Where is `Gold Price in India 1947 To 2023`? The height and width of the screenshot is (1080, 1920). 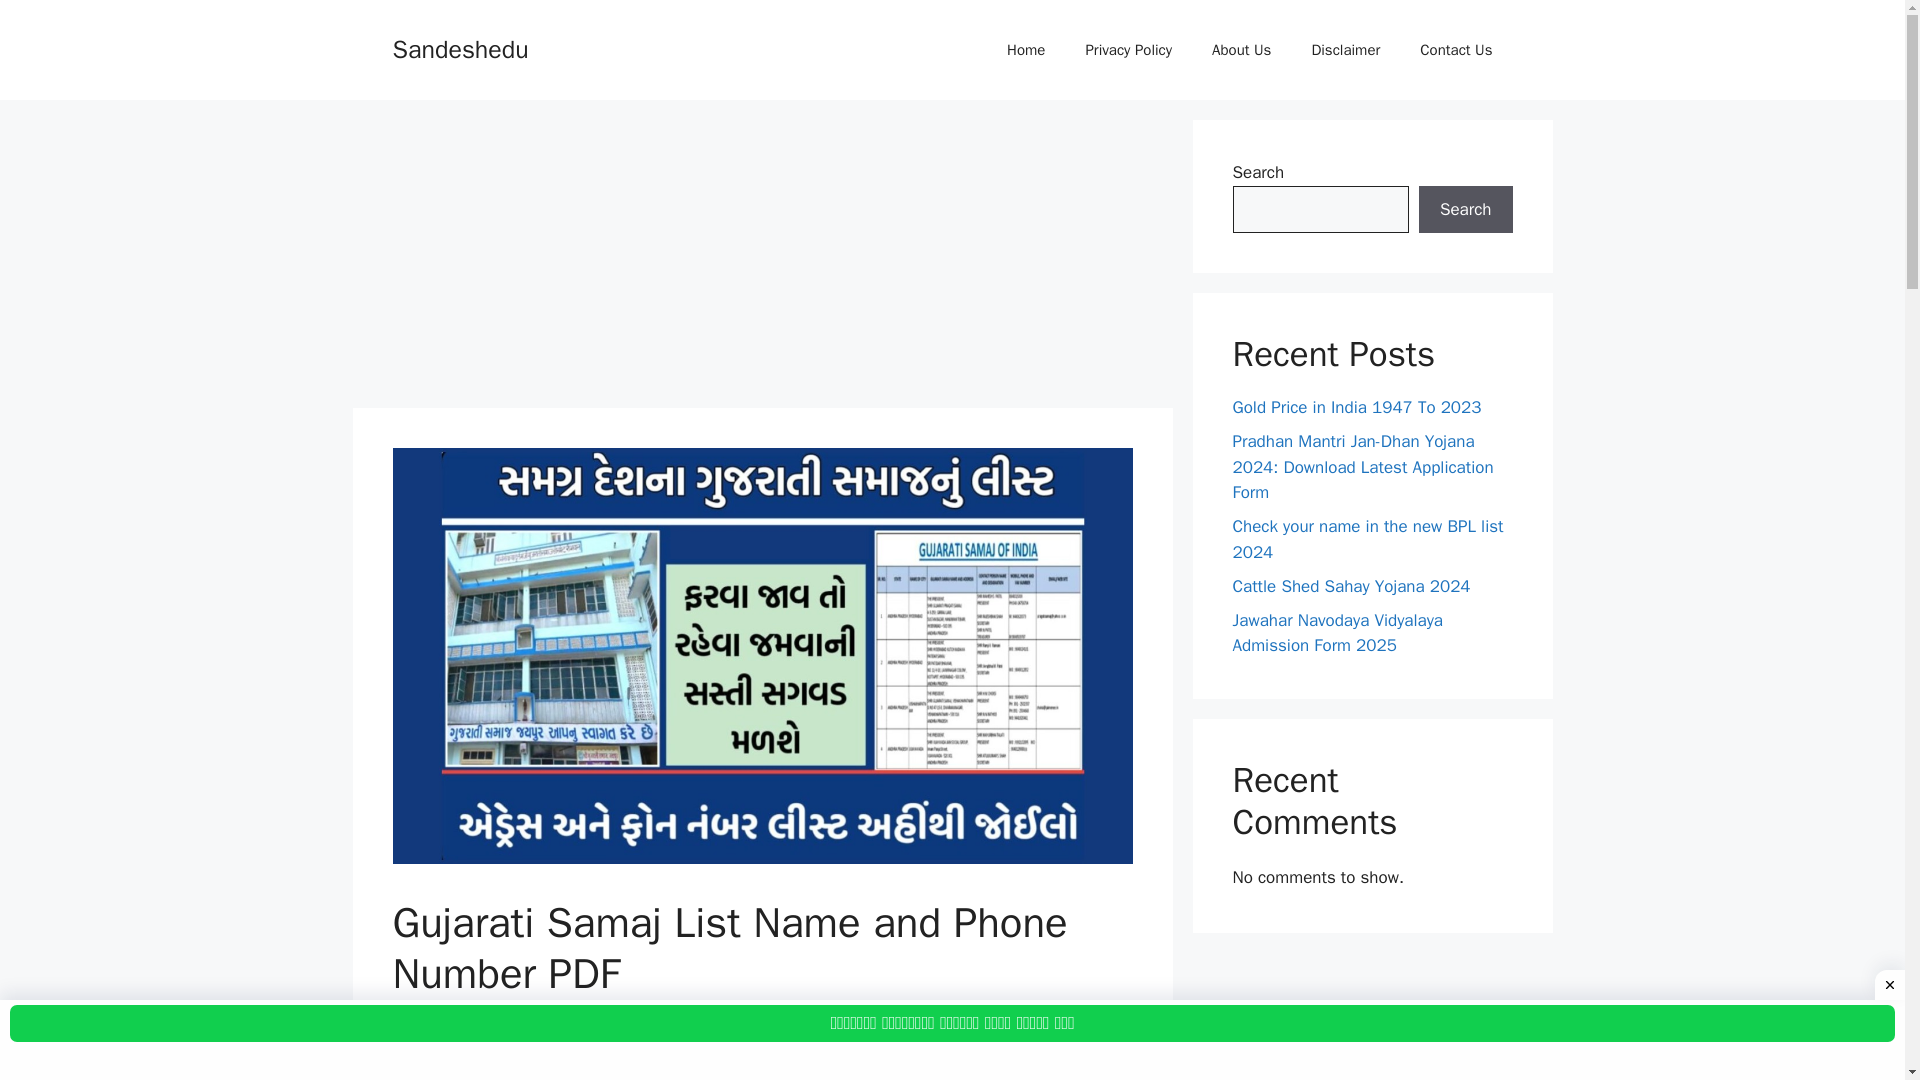 Gold Price in India 1947 To 2023 is located at coordinates (1356, 407).